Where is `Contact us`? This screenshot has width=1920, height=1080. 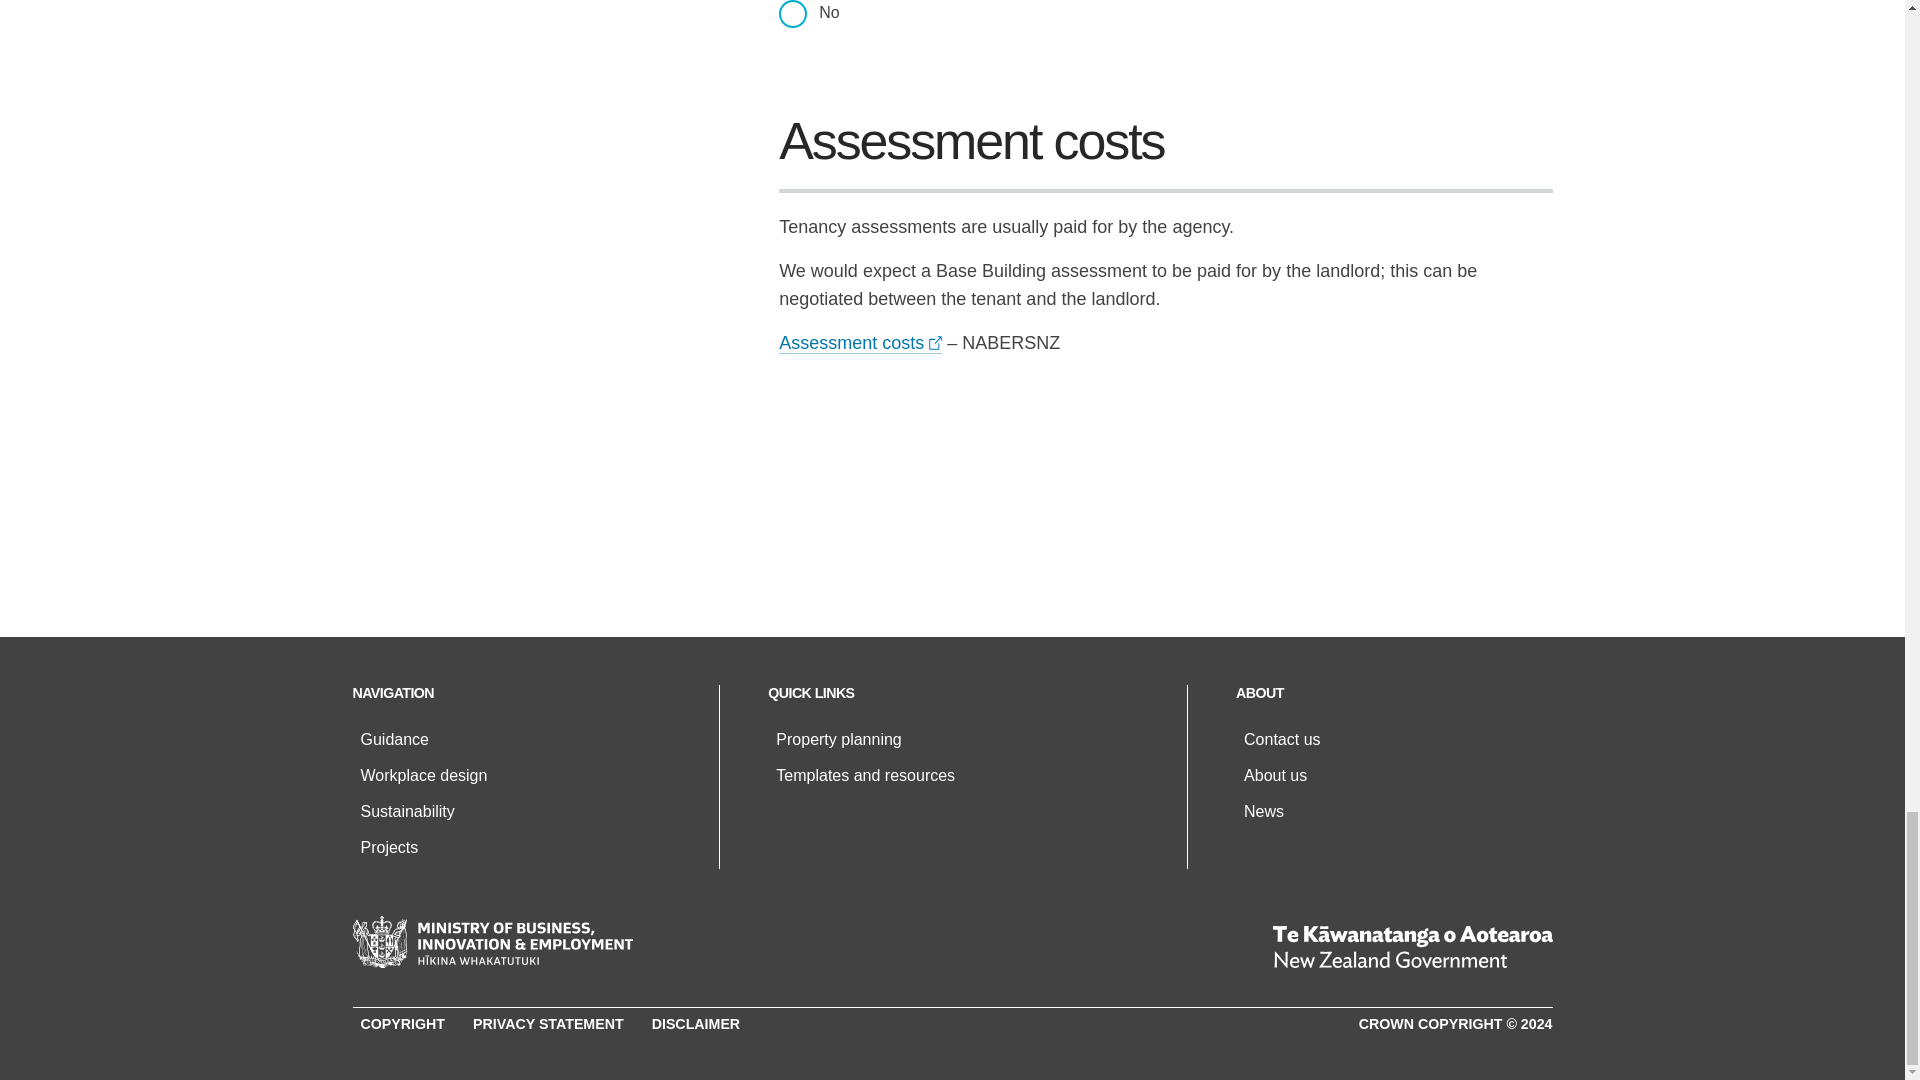 Contact us is located at coordinates (1282, 740).